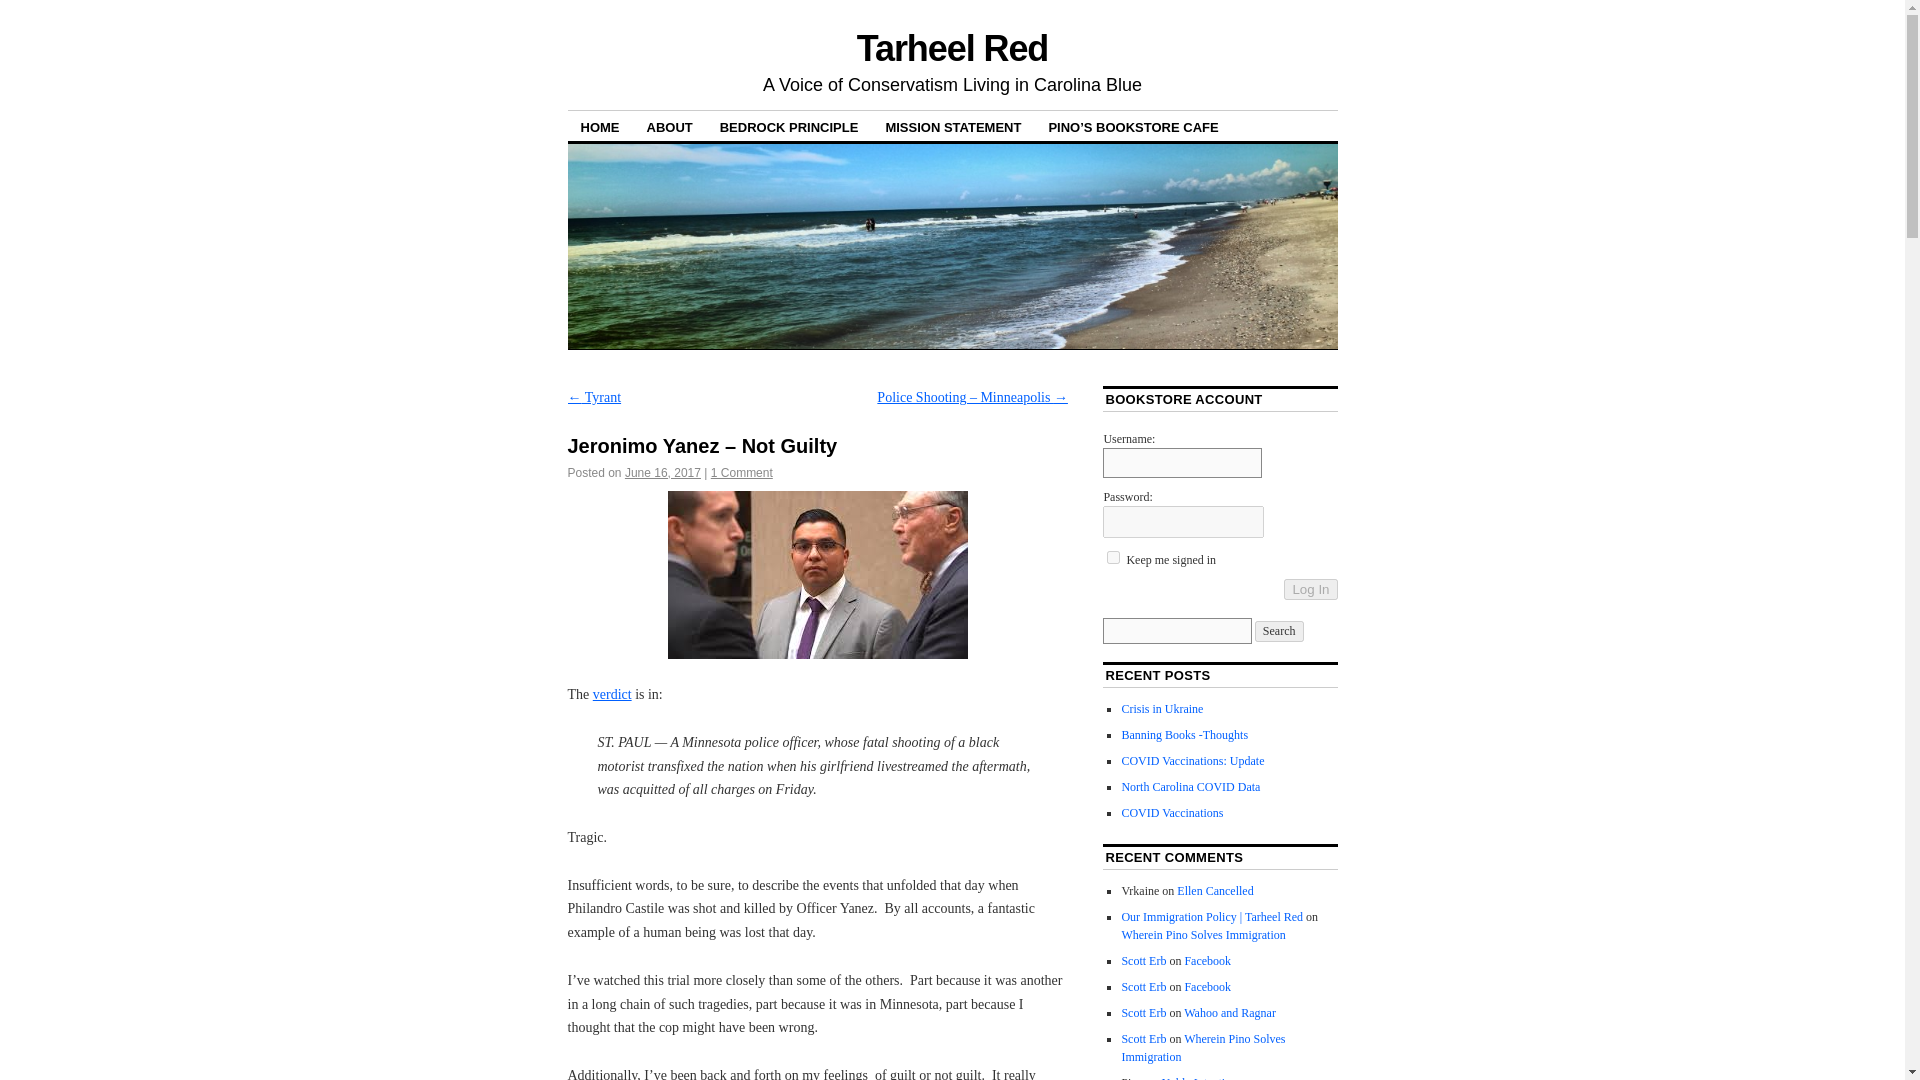 The image size is (1920, 1080). I want to click on verdict, so click(612, 694).